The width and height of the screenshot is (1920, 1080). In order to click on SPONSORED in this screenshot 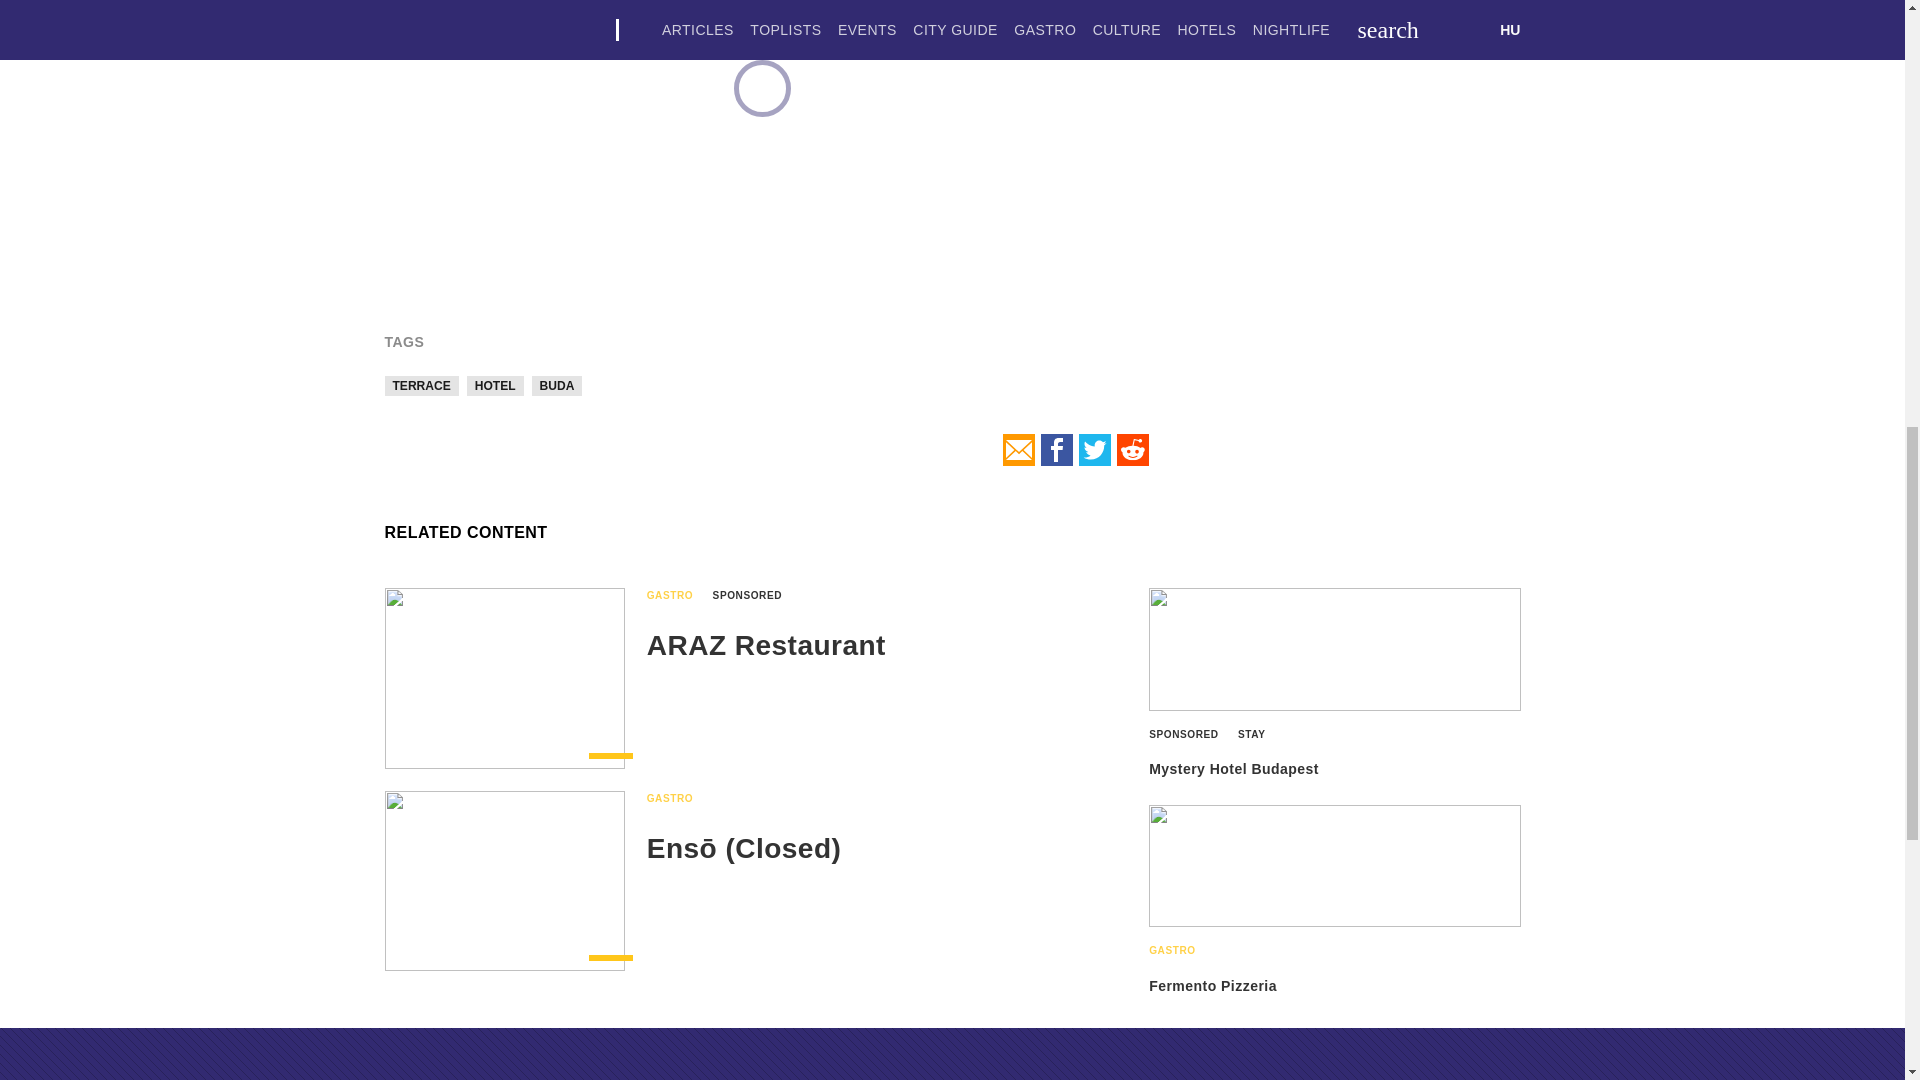, I will do `click(1191, 734)`.